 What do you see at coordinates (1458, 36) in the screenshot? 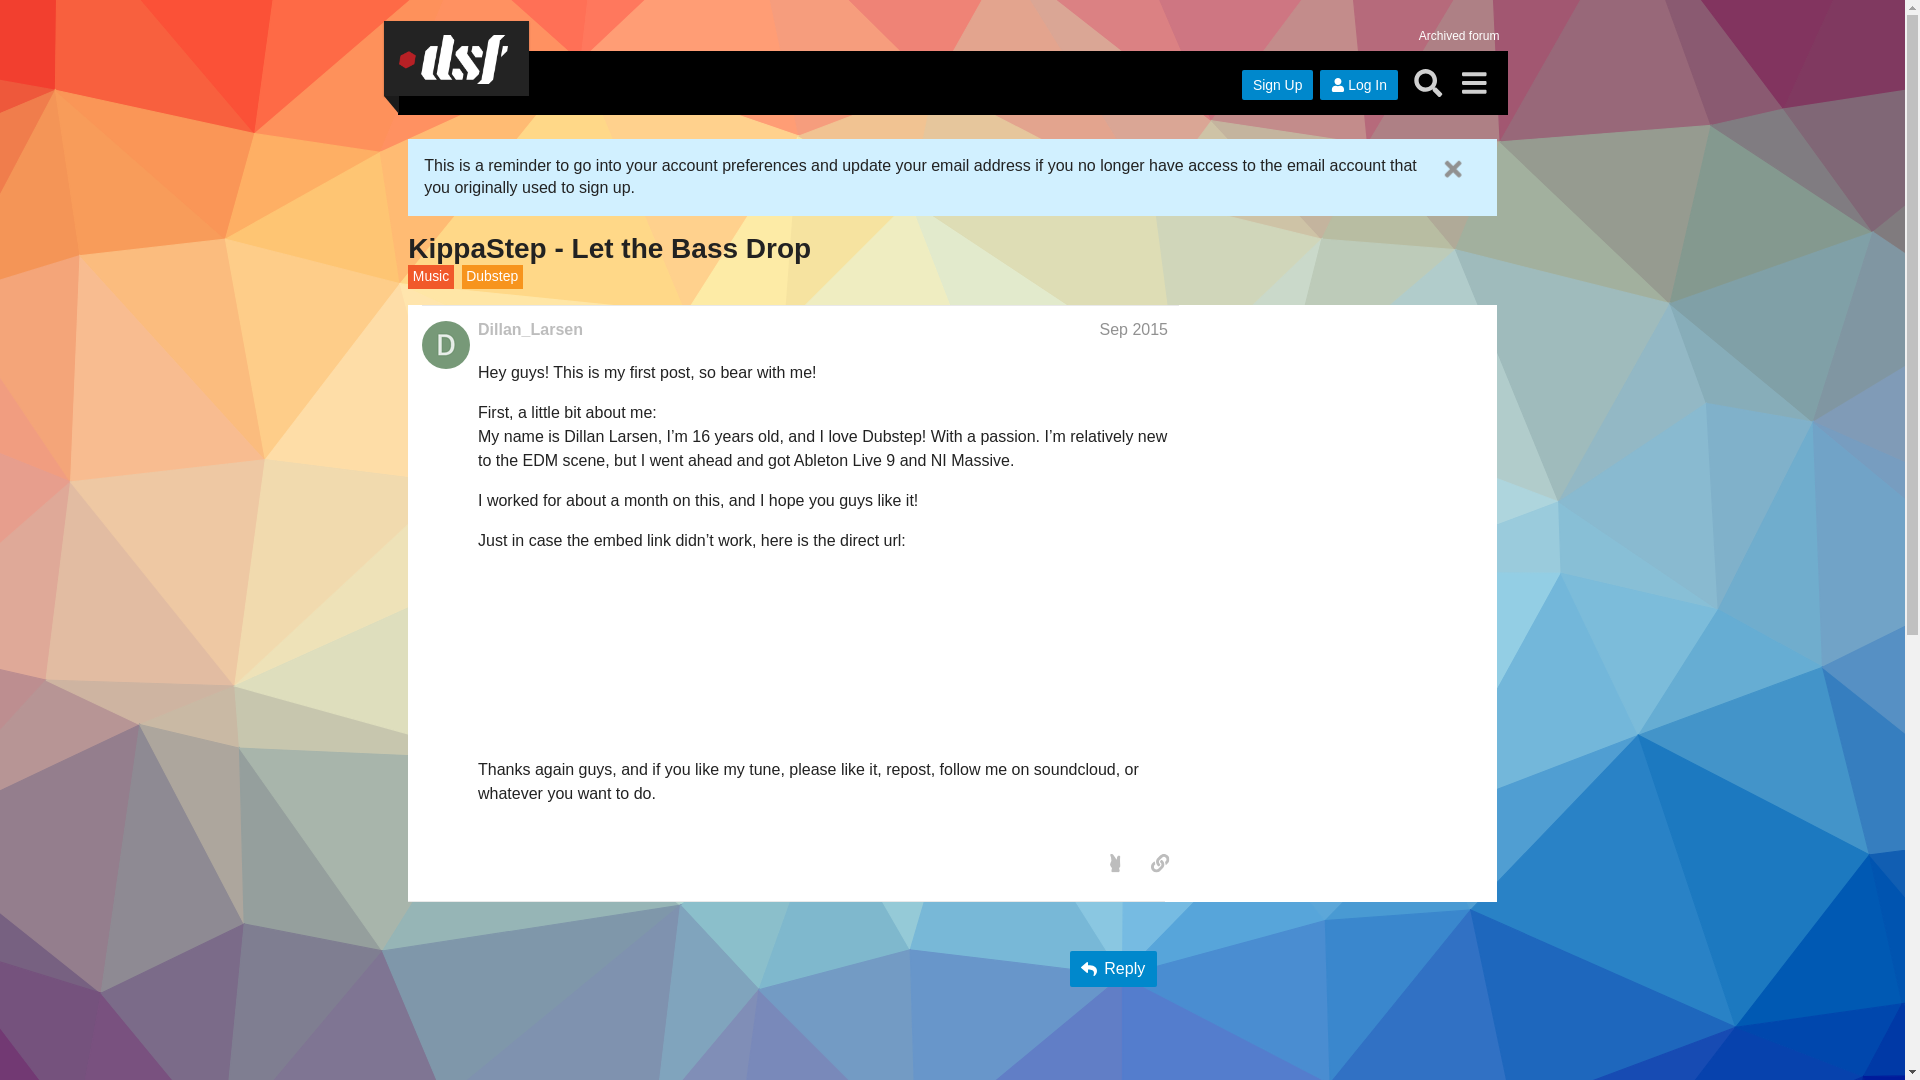
I see `Archived forum` at bounding box center [1458, 36].